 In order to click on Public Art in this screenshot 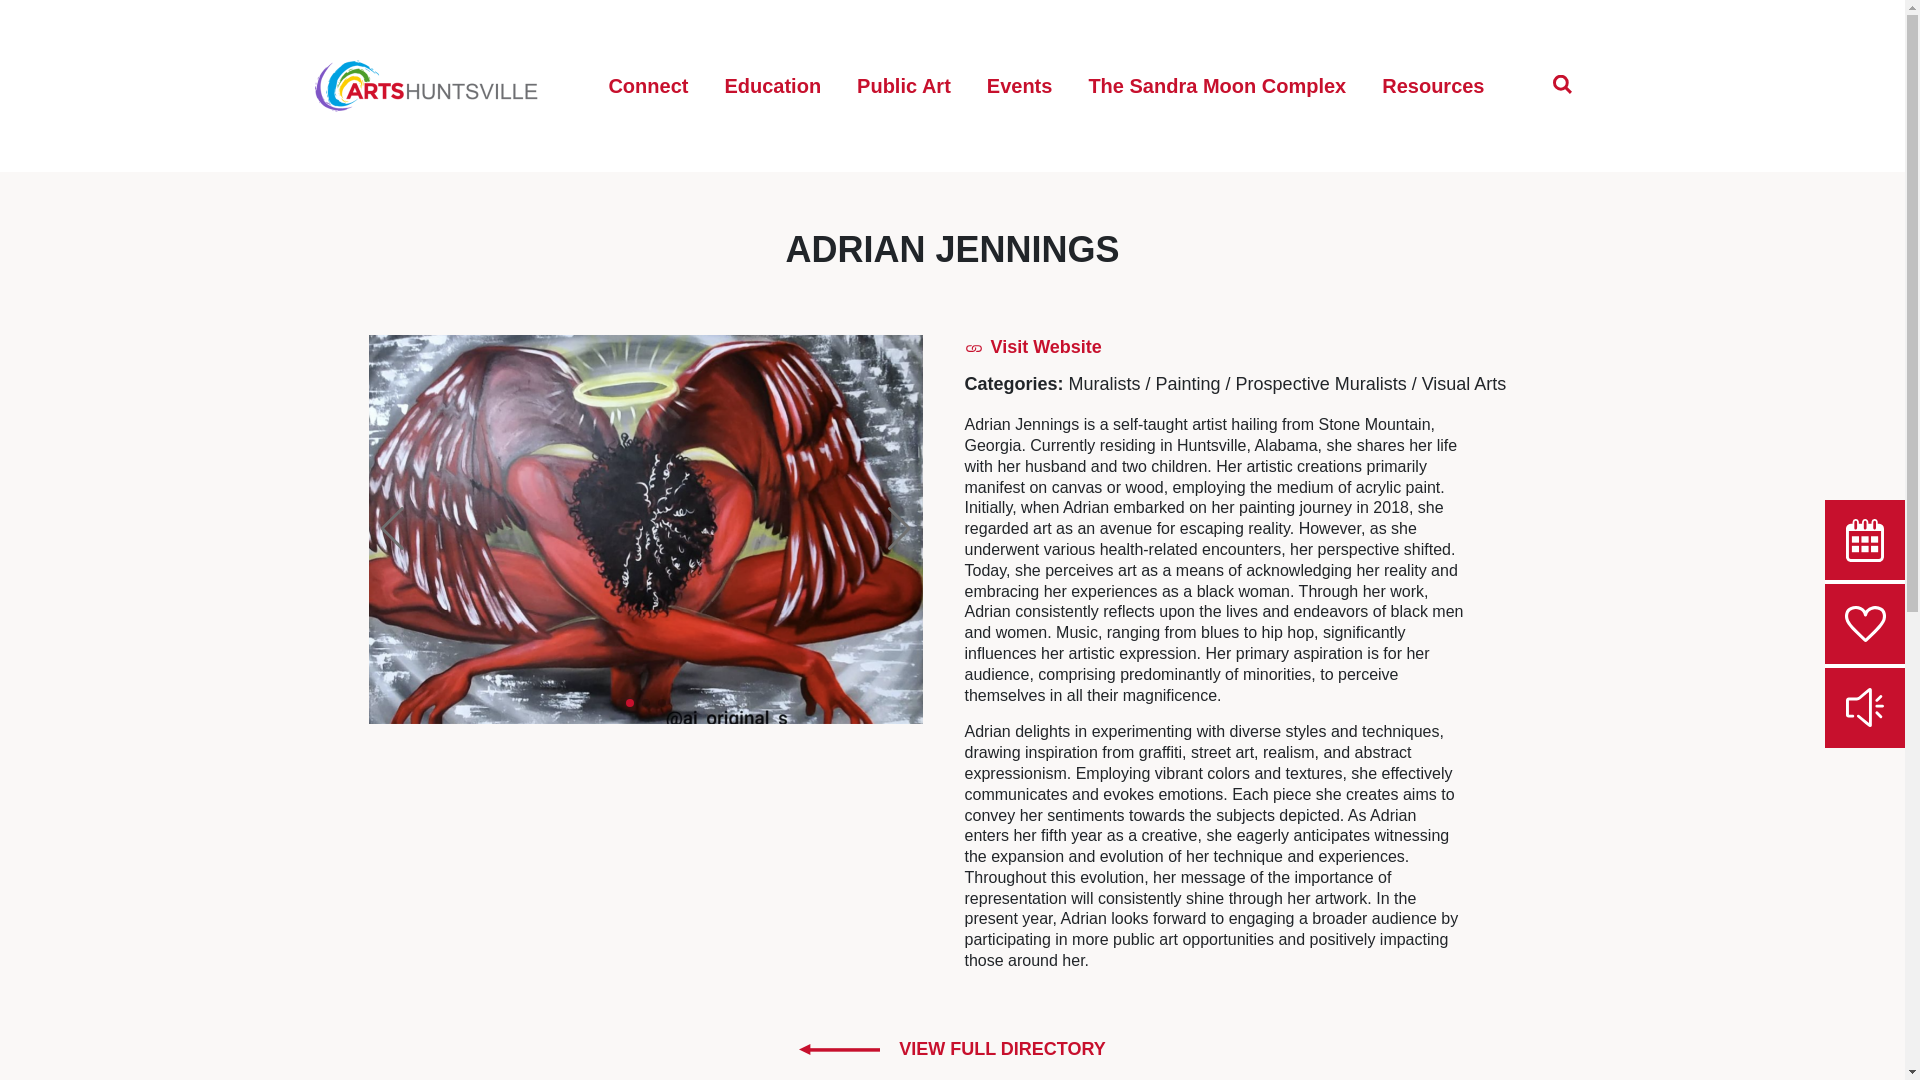, I will do `click(904, 86)`.